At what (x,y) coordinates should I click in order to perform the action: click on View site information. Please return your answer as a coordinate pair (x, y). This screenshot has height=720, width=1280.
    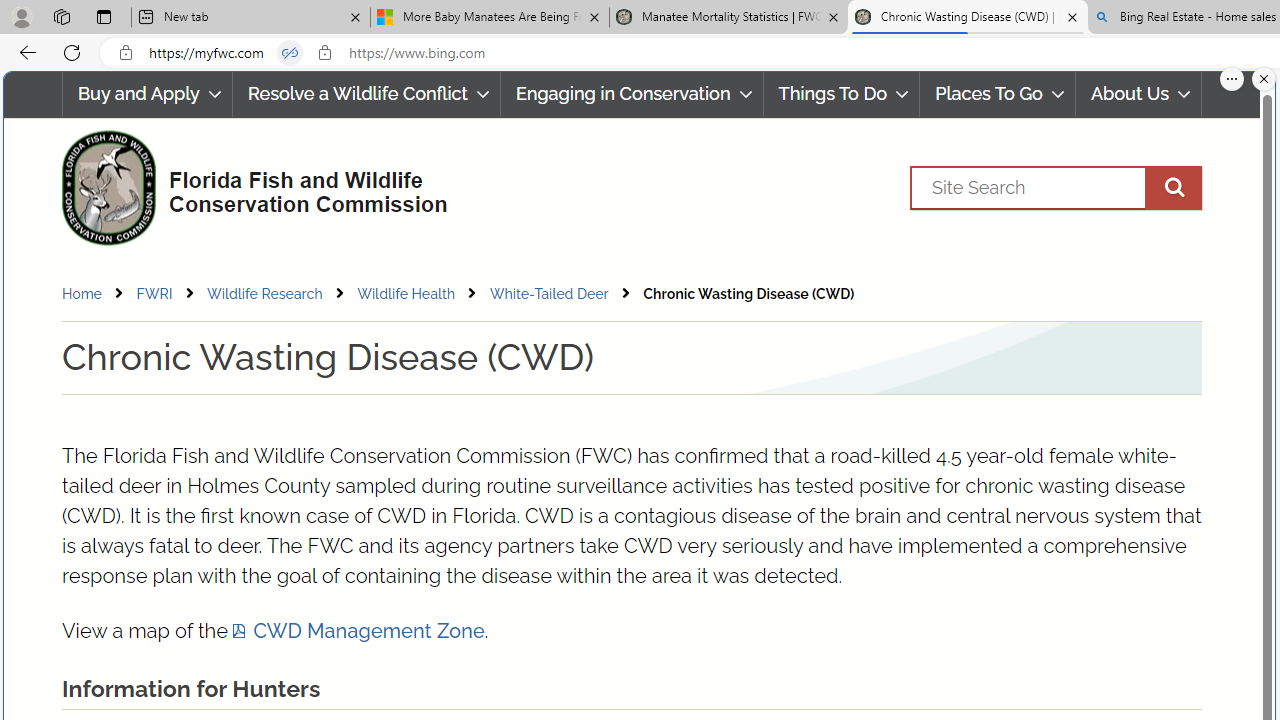
    Looking at the image, I should click on (324, 53).